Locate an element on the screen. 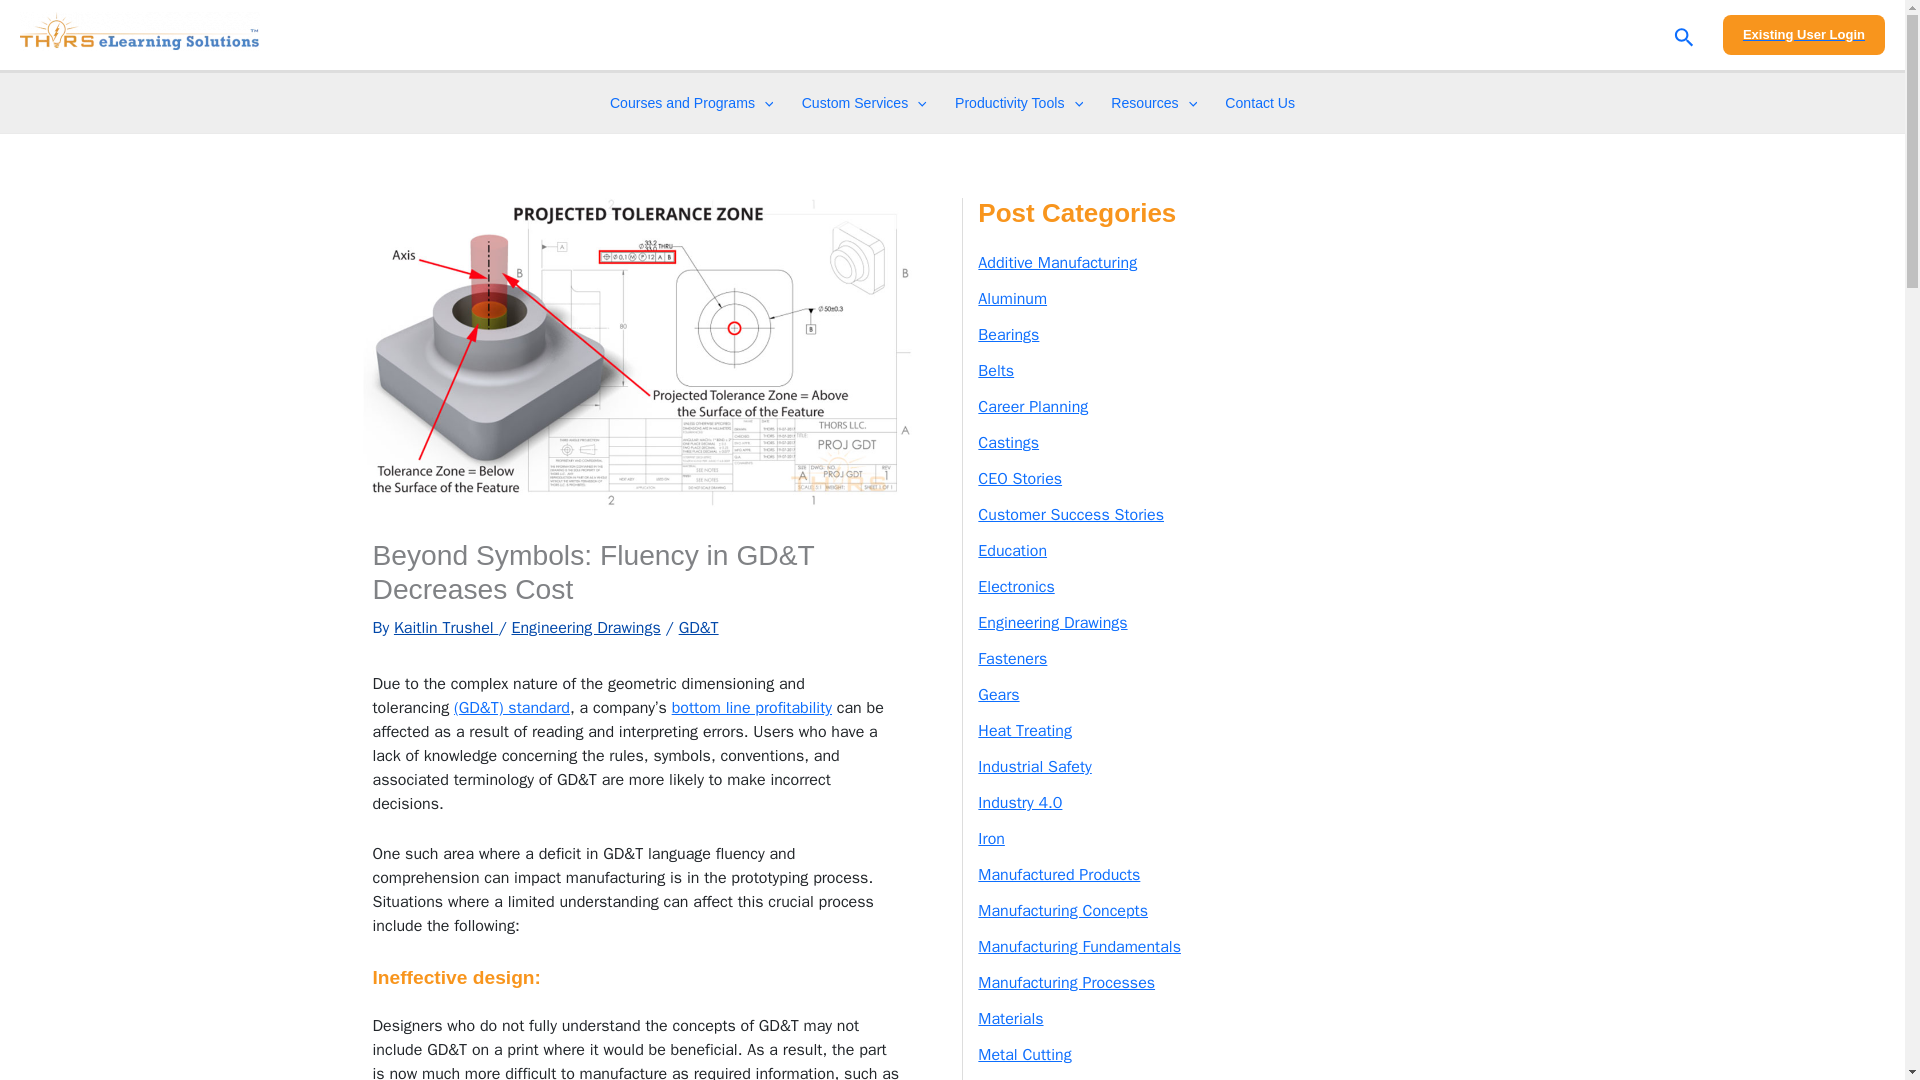 The image size is (1920, 1080). Custom Services is located at coordinates (864, 102).